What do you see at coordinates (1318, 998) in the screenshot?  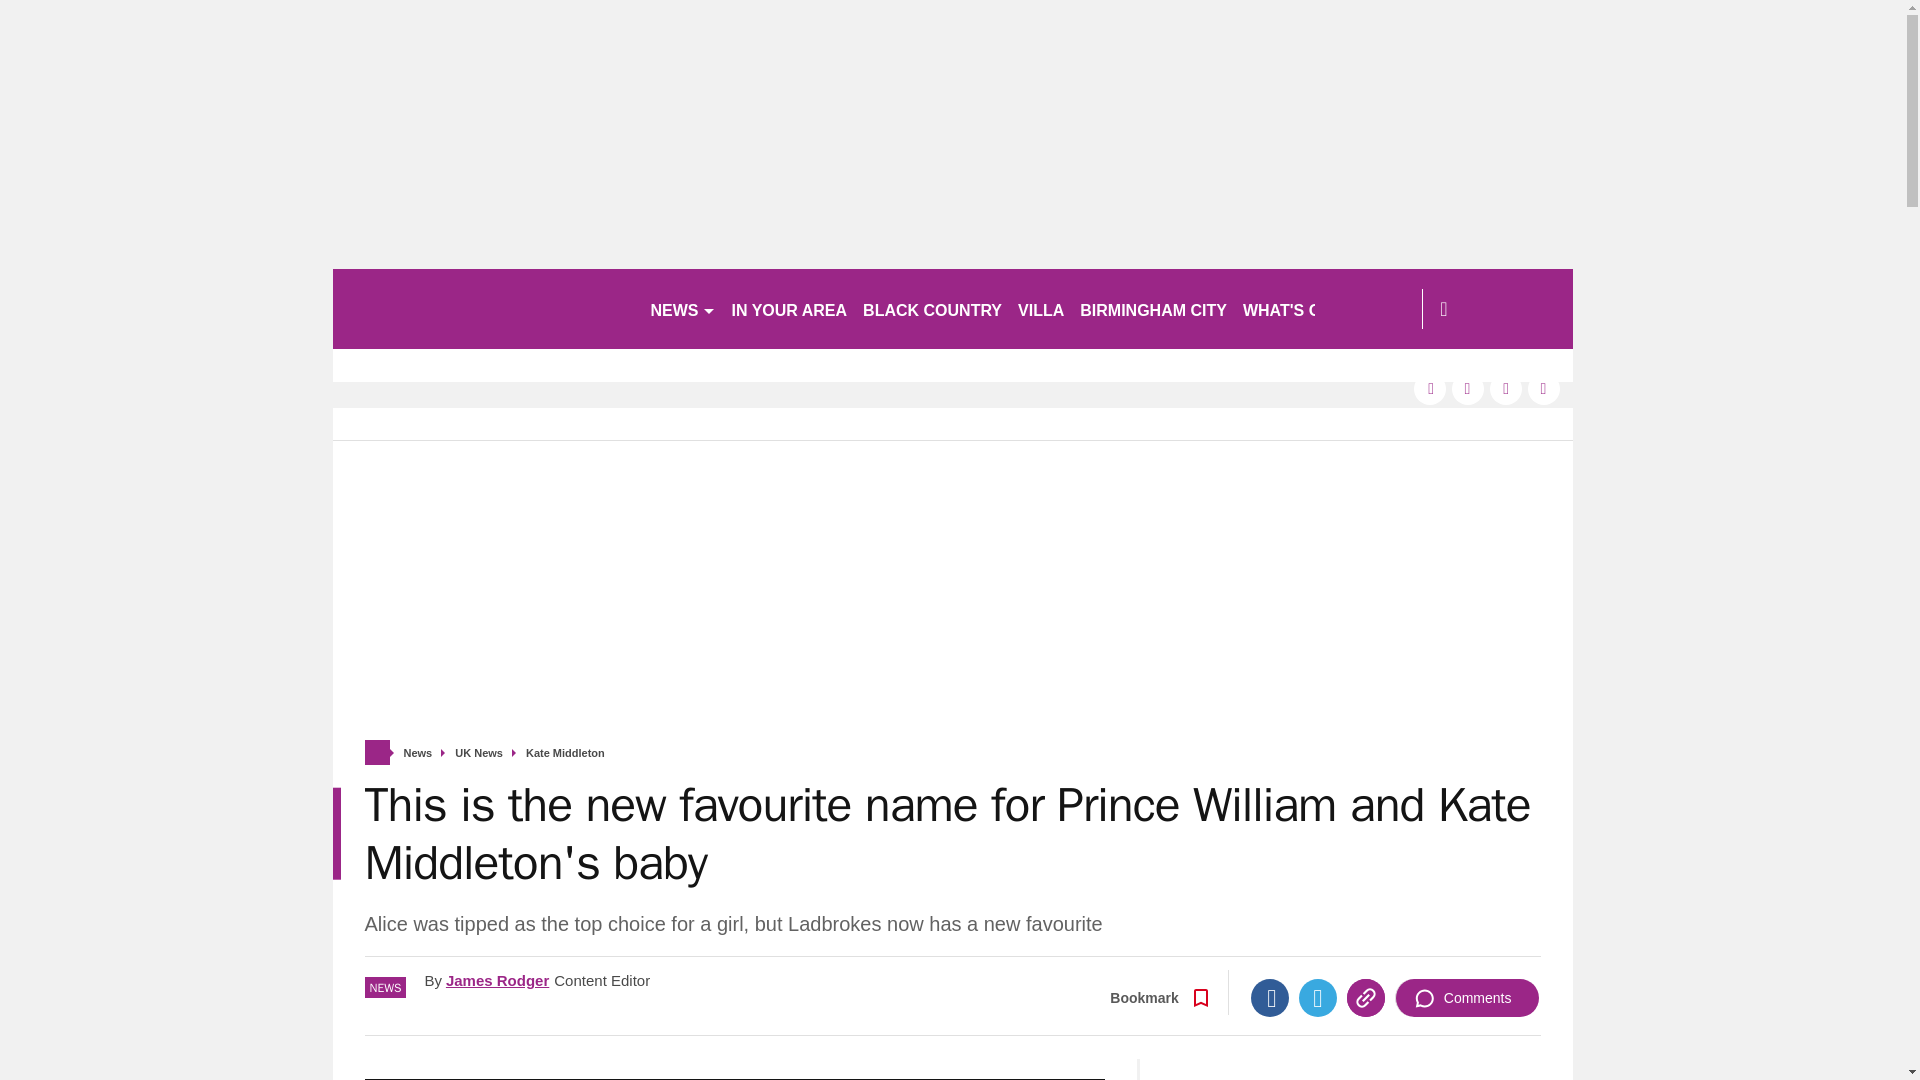 I see `Twitter` at bounding box center [1318, 998].